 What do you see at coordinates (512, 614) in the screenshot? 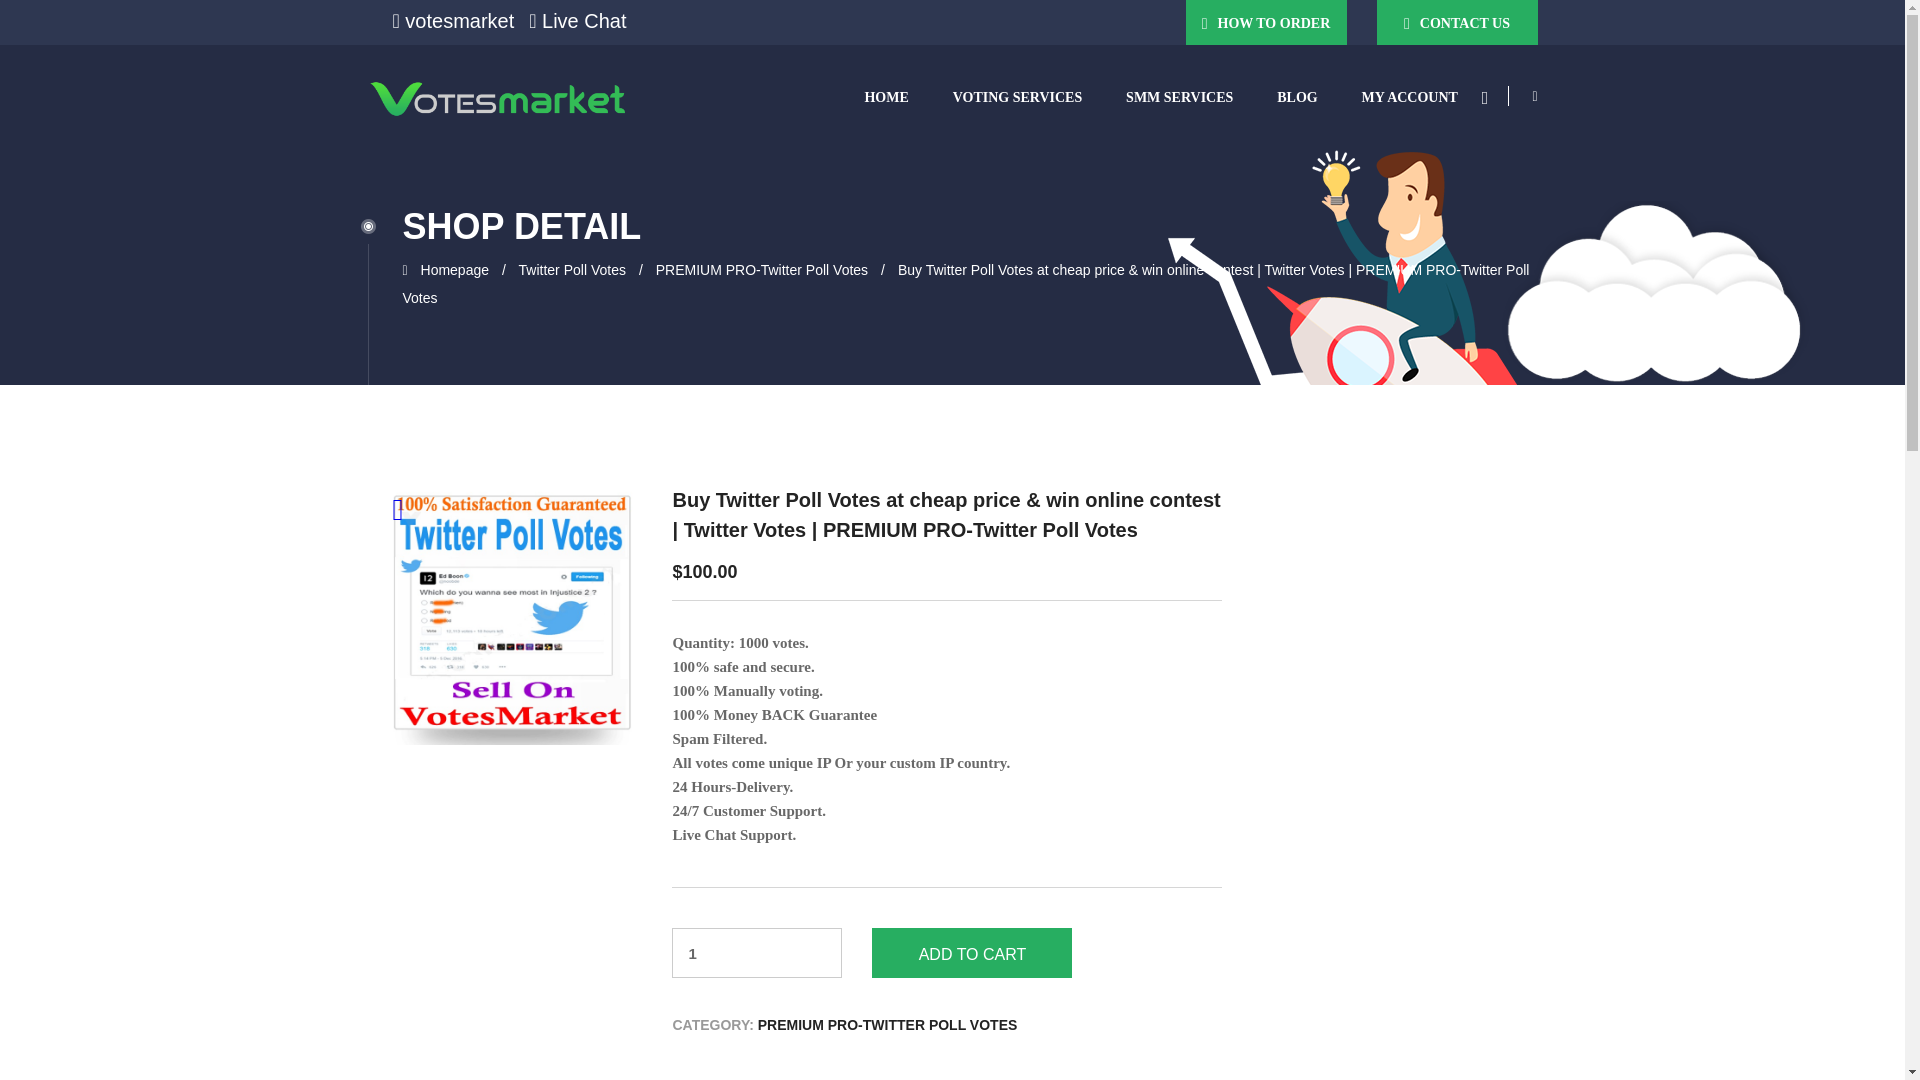
I see `Buy-Twitter-Poll-Votes` at bounding box center [512, 614].